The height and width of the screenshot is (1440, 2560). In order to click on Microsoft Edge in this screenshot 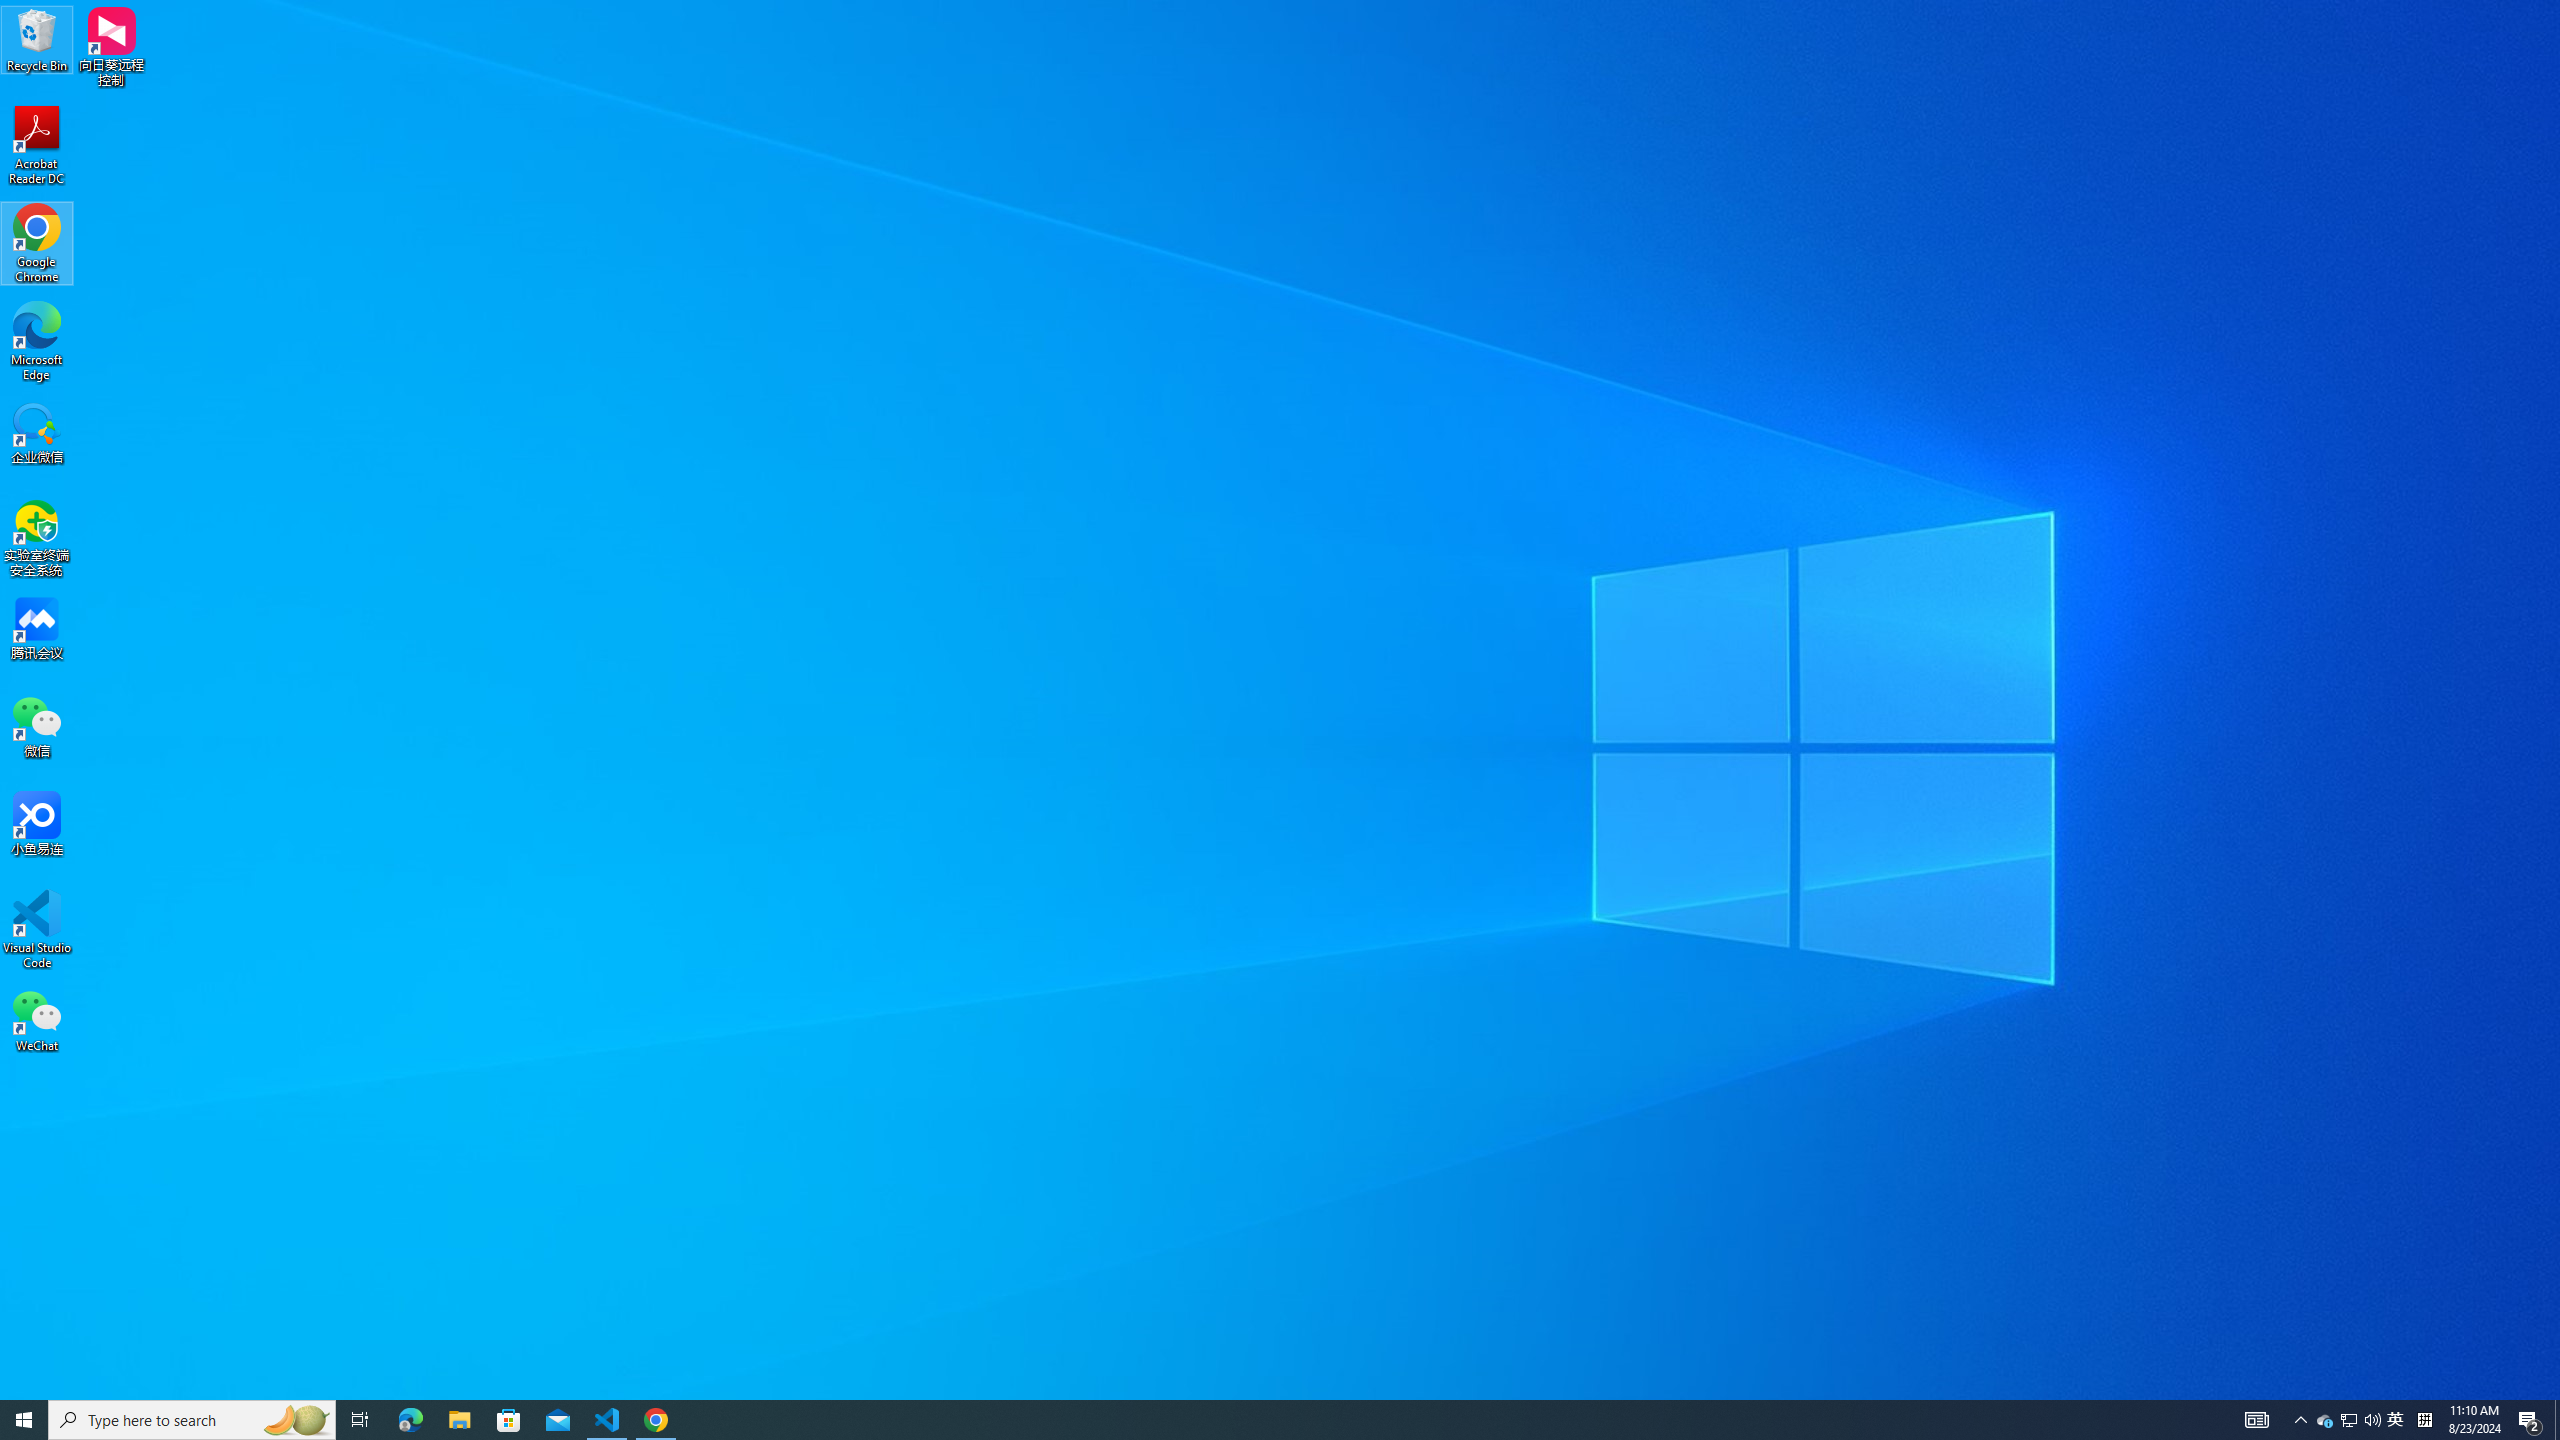, I will do `click(37, 342)`.